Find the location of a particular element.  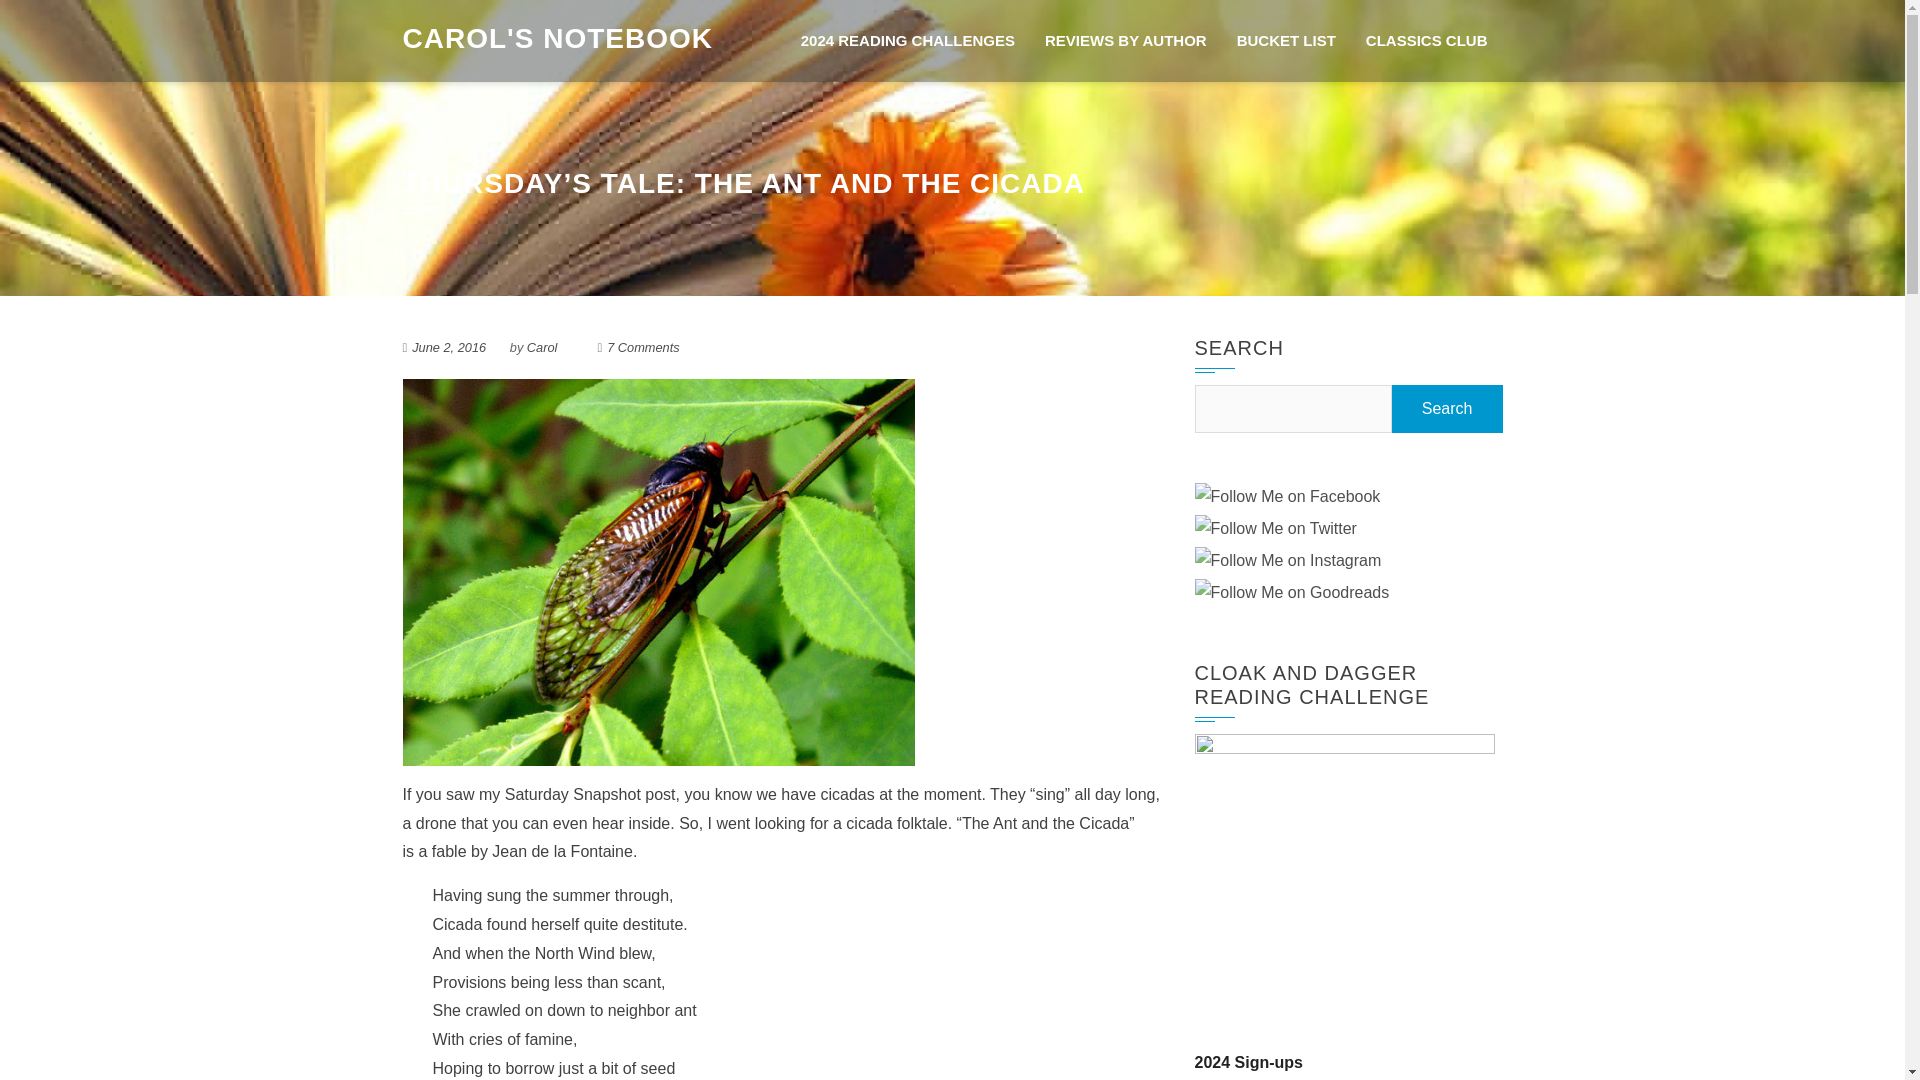

CAROL'S NOTEBOOK is located at coordinates (556, 36).